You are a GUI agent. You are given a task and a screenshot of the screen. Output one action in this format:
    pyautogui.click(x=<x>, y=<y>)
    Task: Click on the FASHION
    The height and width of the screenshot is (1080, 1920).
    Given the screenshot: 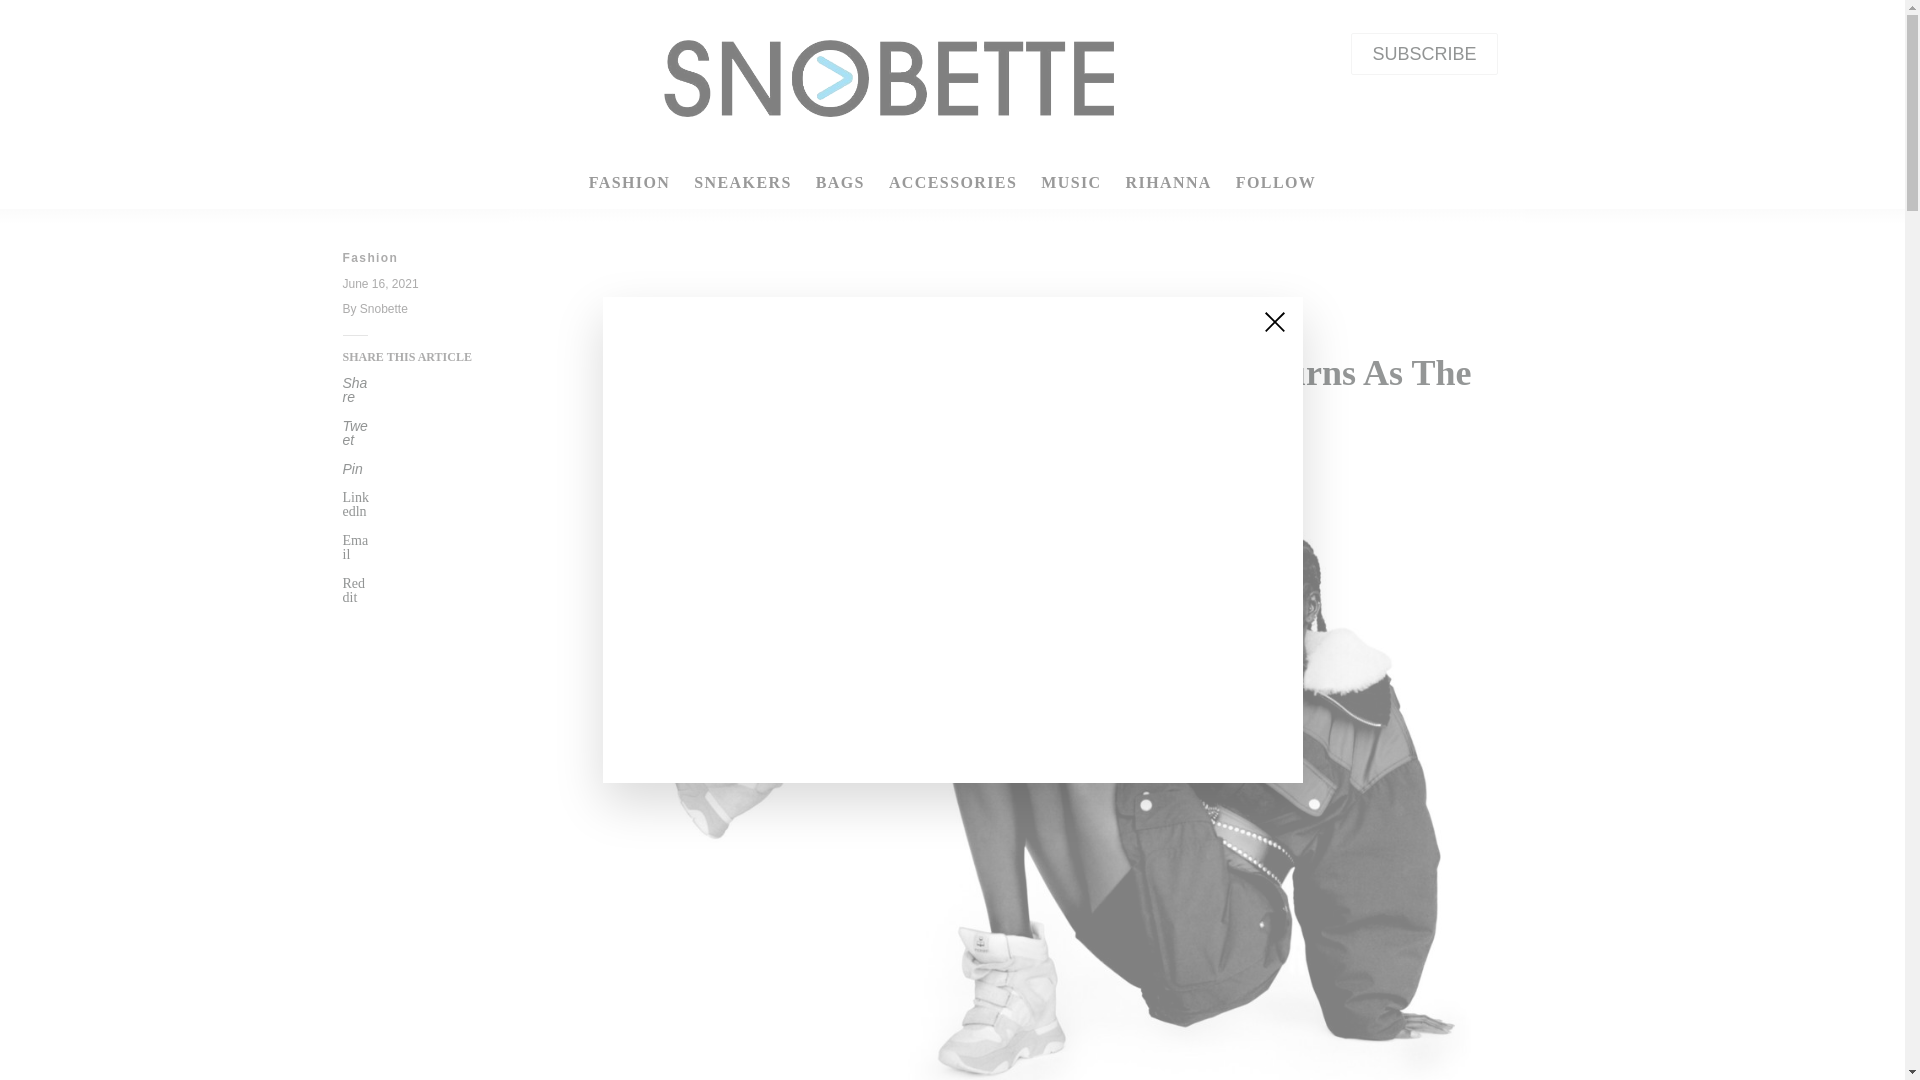 What is the action you would take?
    pyautogui.click(x=1050, y=330)
    